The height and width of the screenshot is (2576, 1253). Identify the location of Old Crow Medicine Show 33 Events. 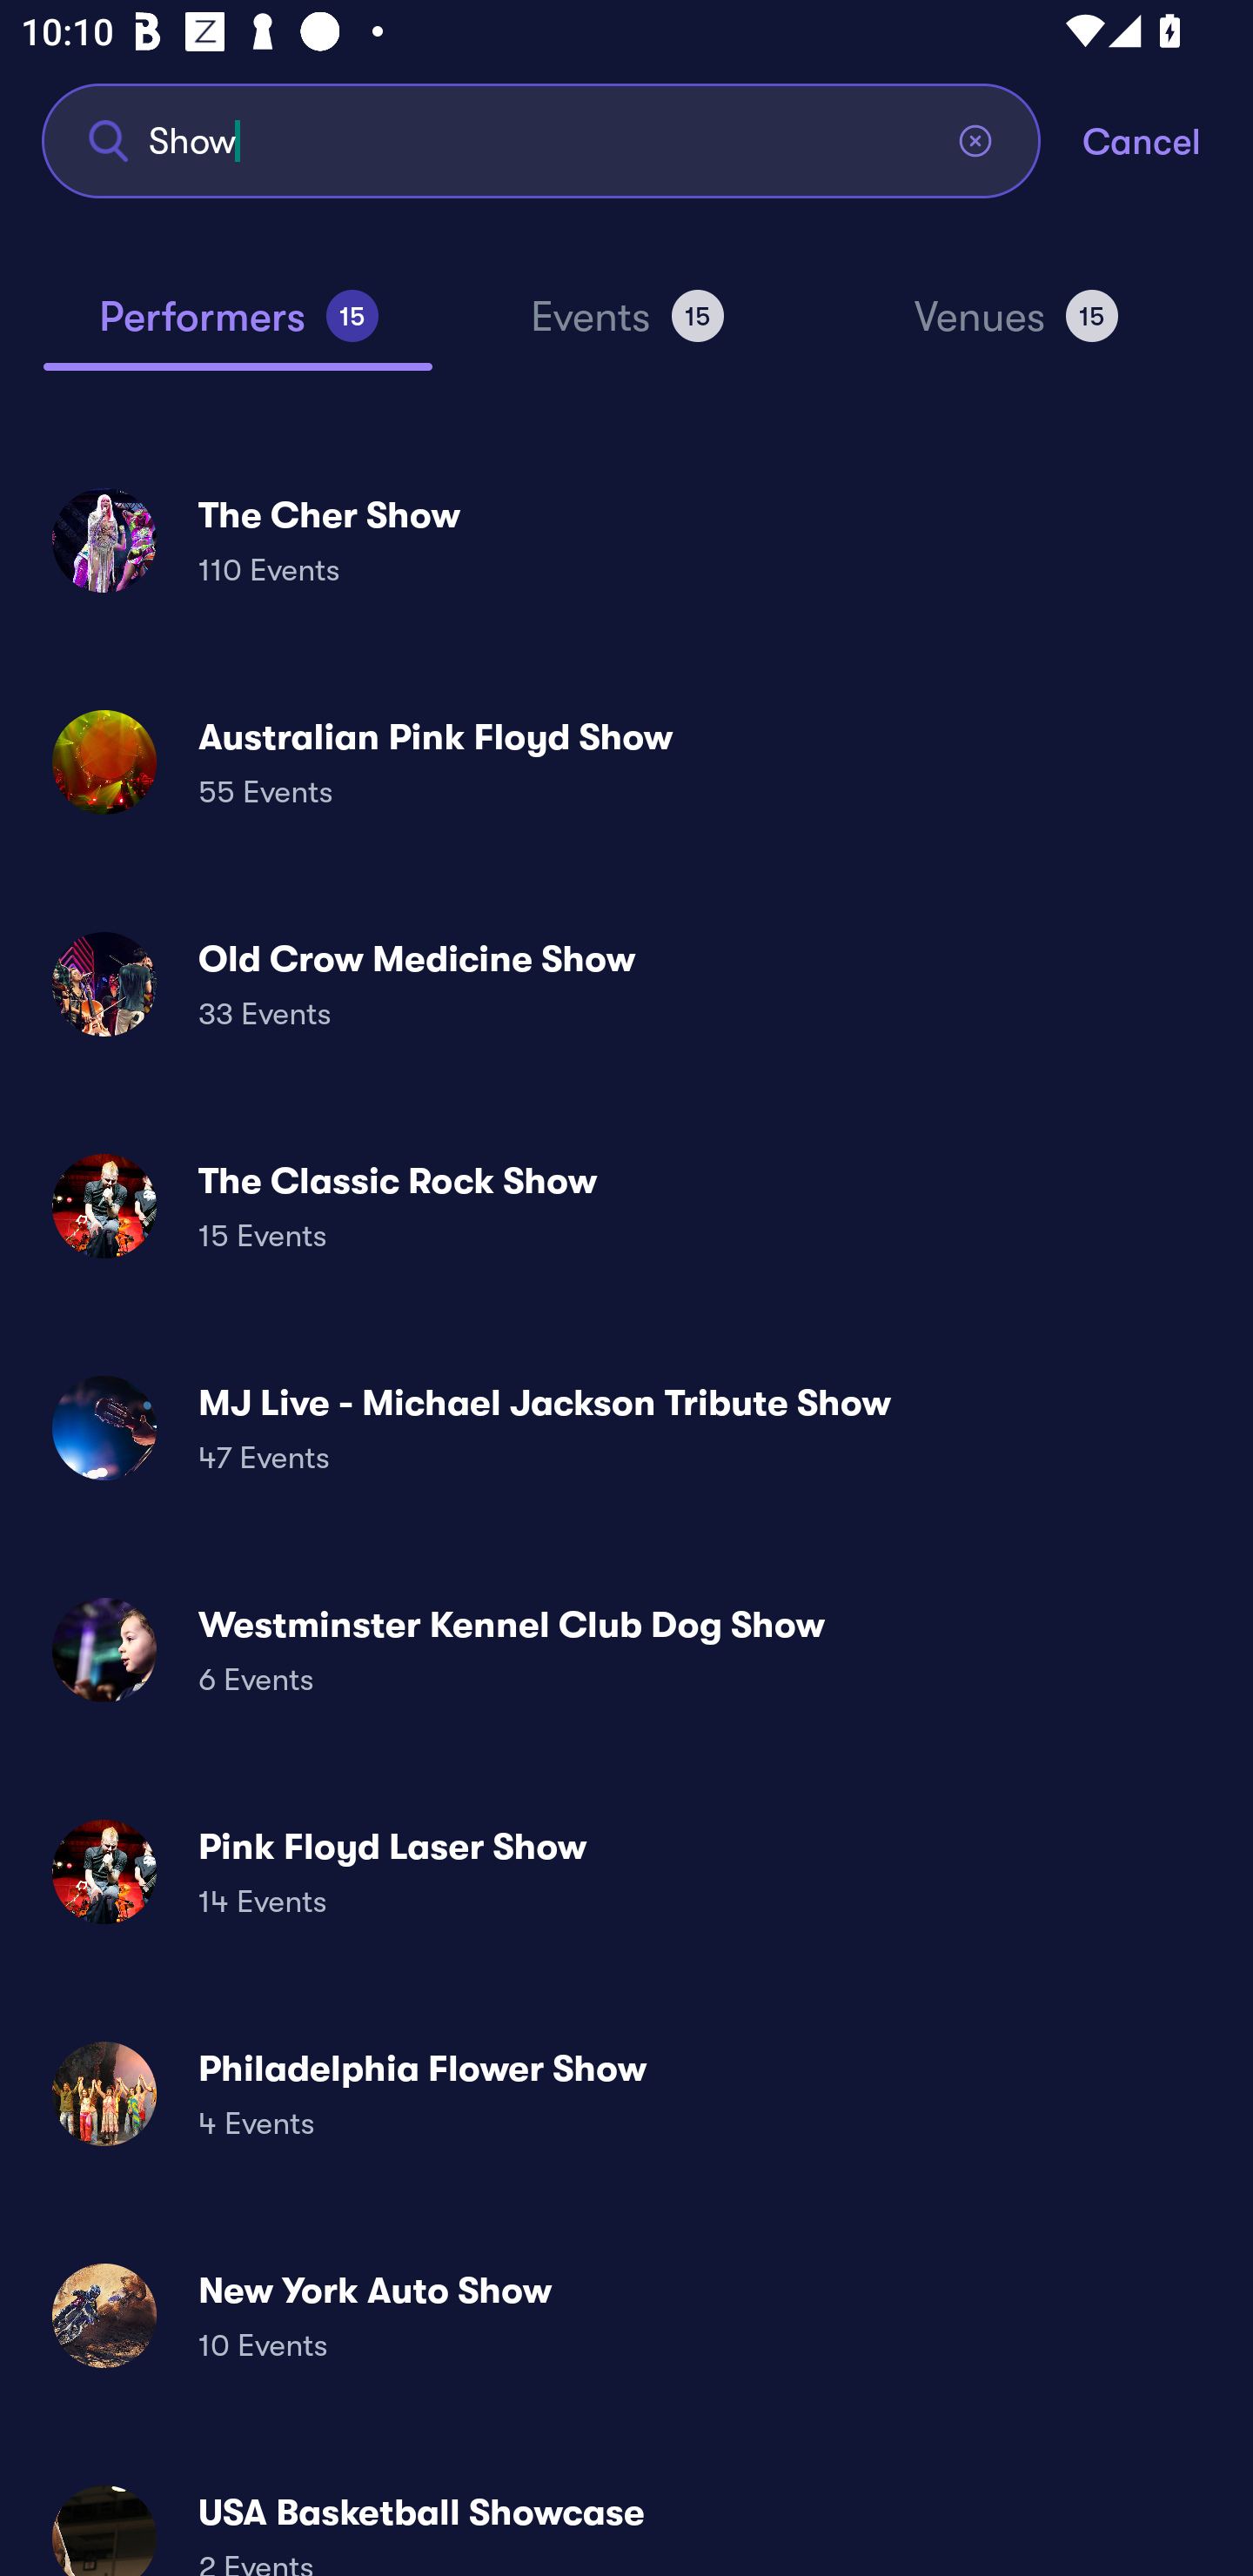
(626, 983).